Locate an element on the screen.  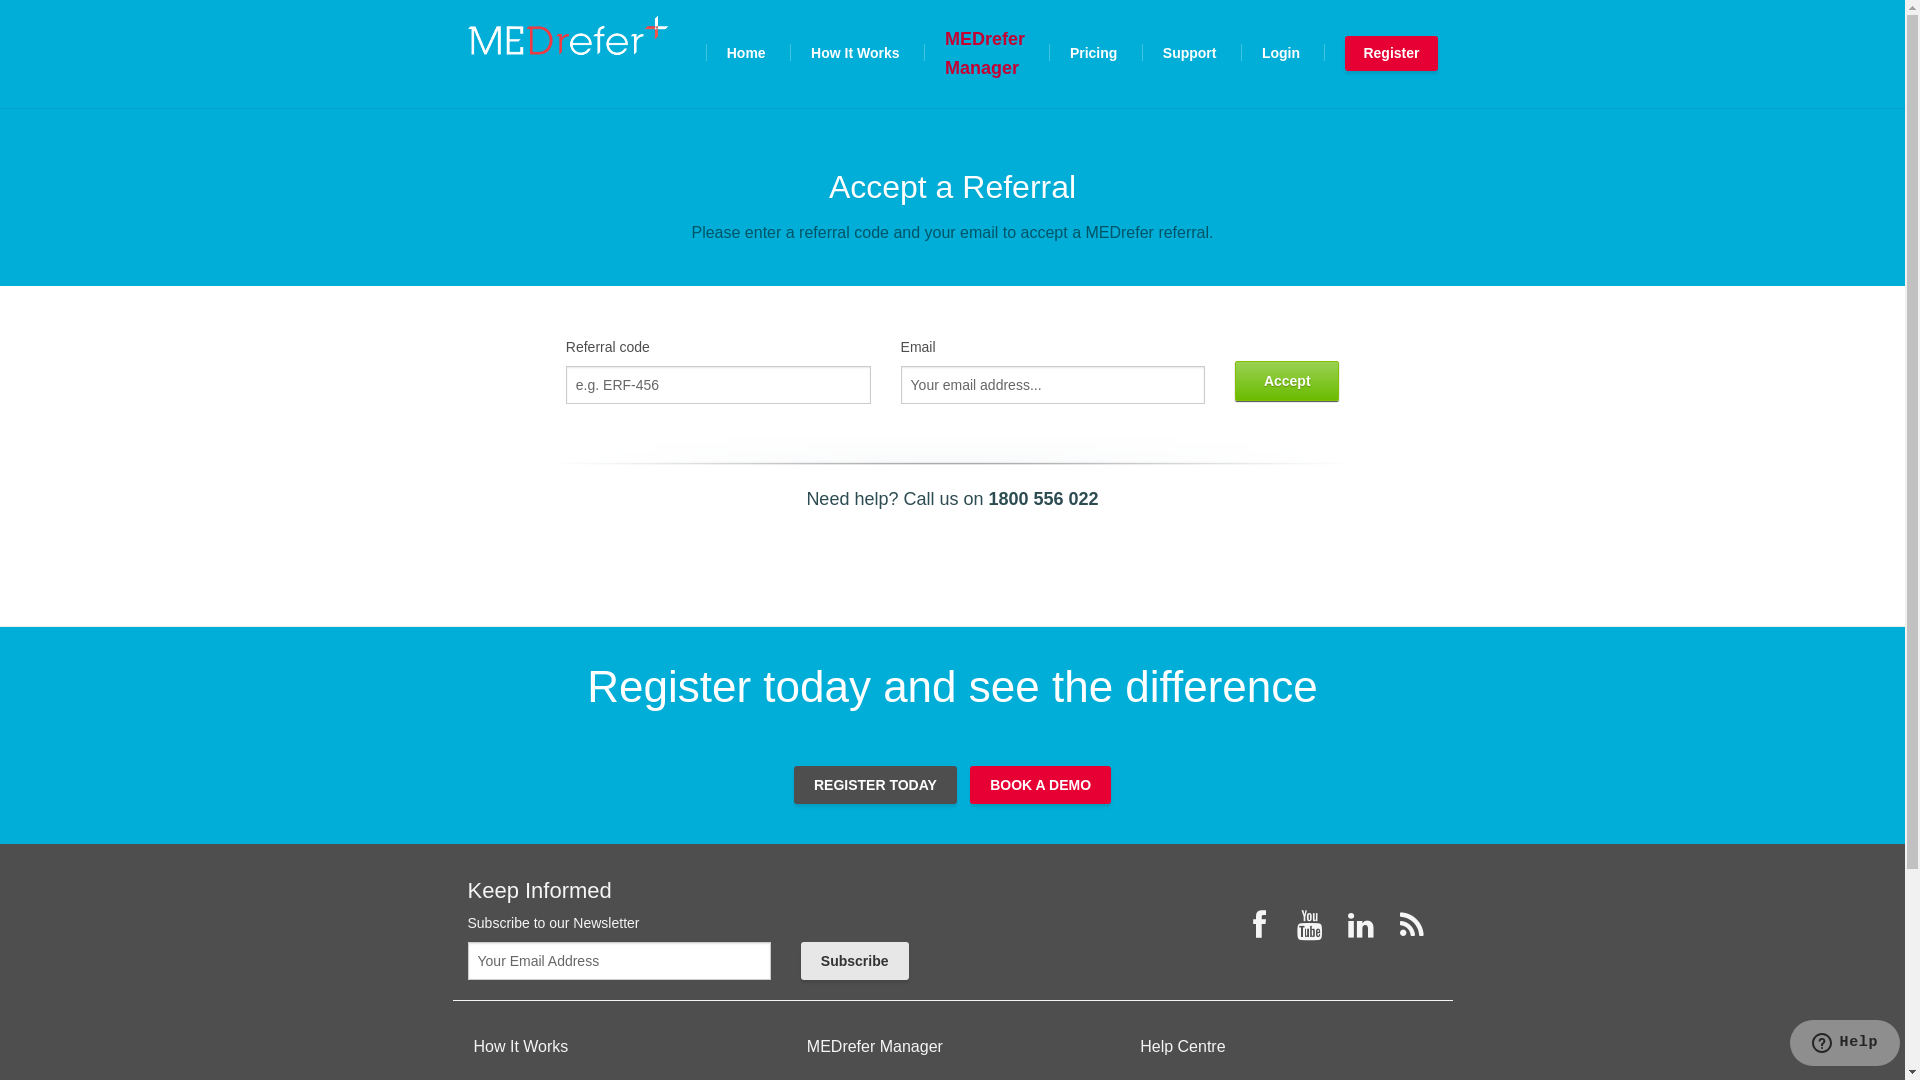
Login is located at coordinates (1281, 52).